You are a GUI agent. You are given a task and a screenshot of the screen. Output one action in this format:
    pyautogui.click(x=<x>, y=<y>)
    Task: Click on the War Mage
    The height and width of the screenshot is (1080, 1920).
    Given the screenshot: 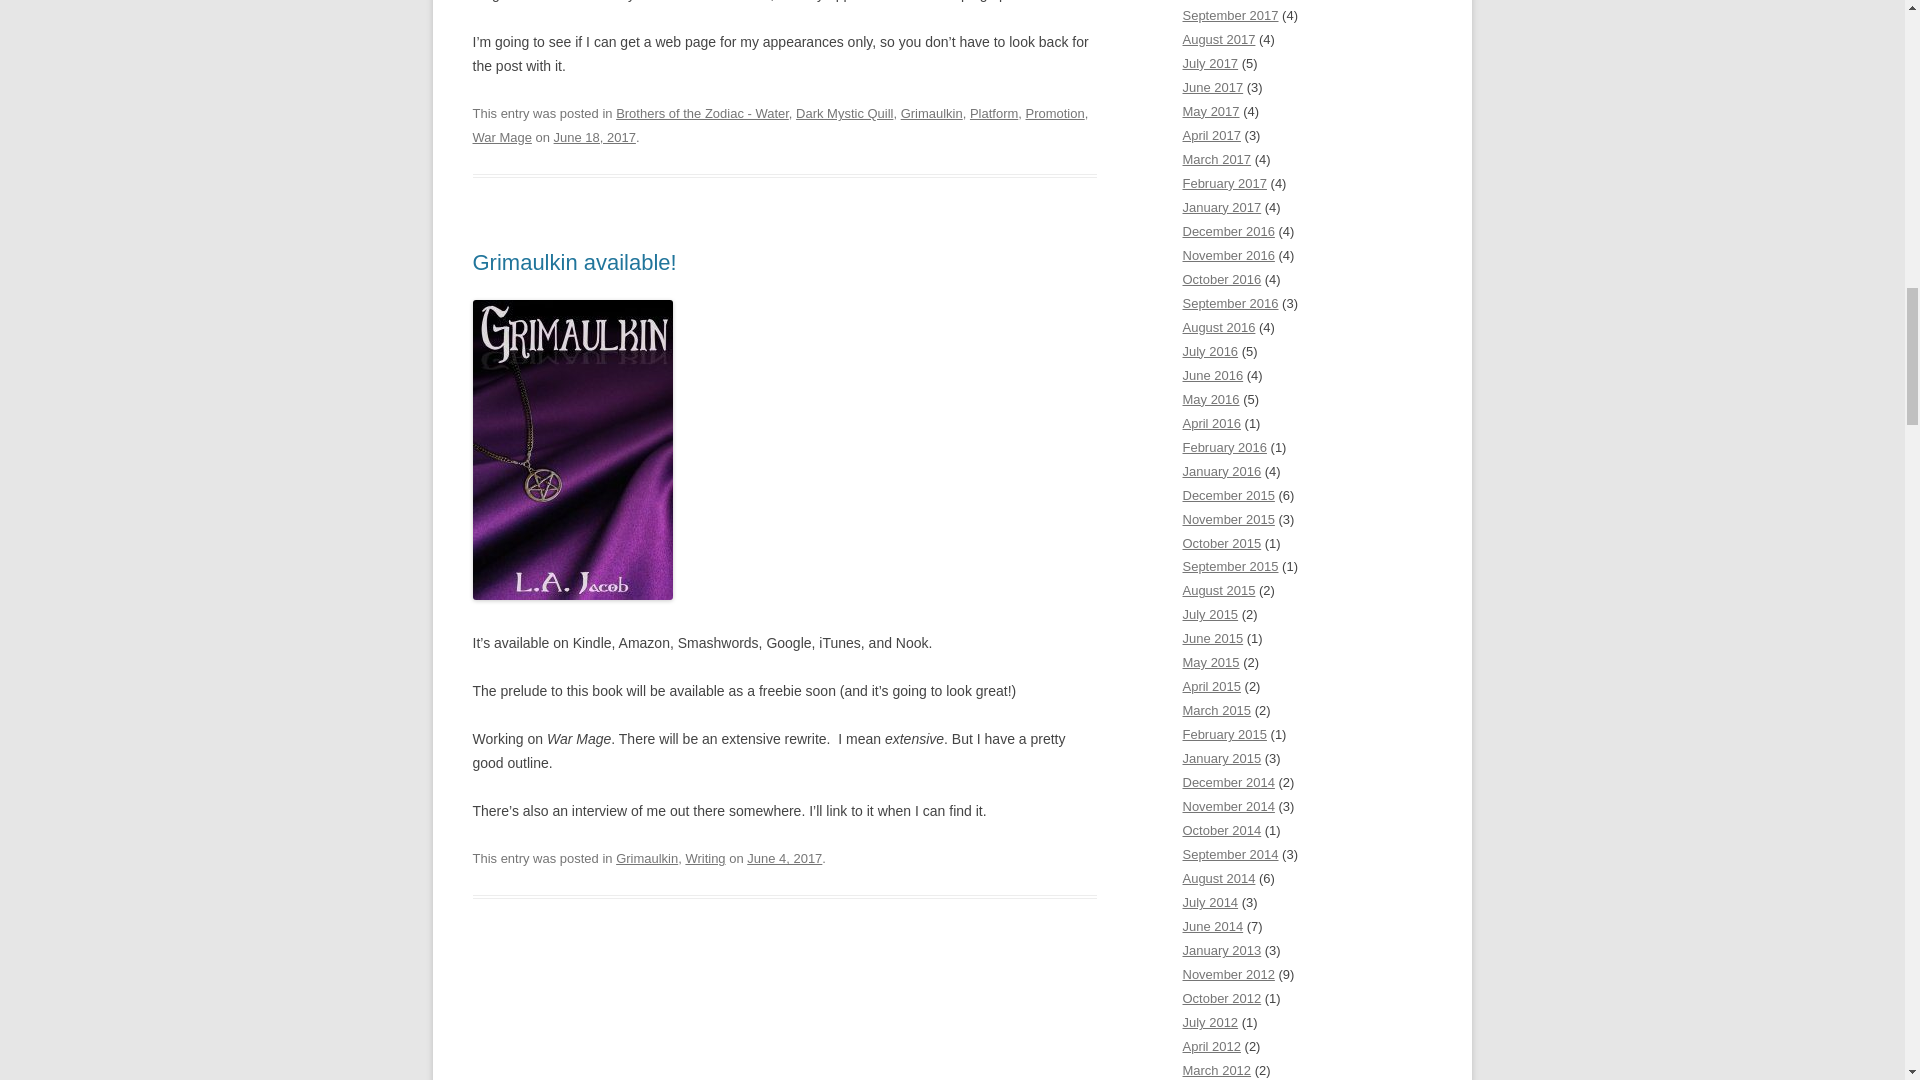 What is the action you would take?
    pyautogui.click(x=502, y=136)
    